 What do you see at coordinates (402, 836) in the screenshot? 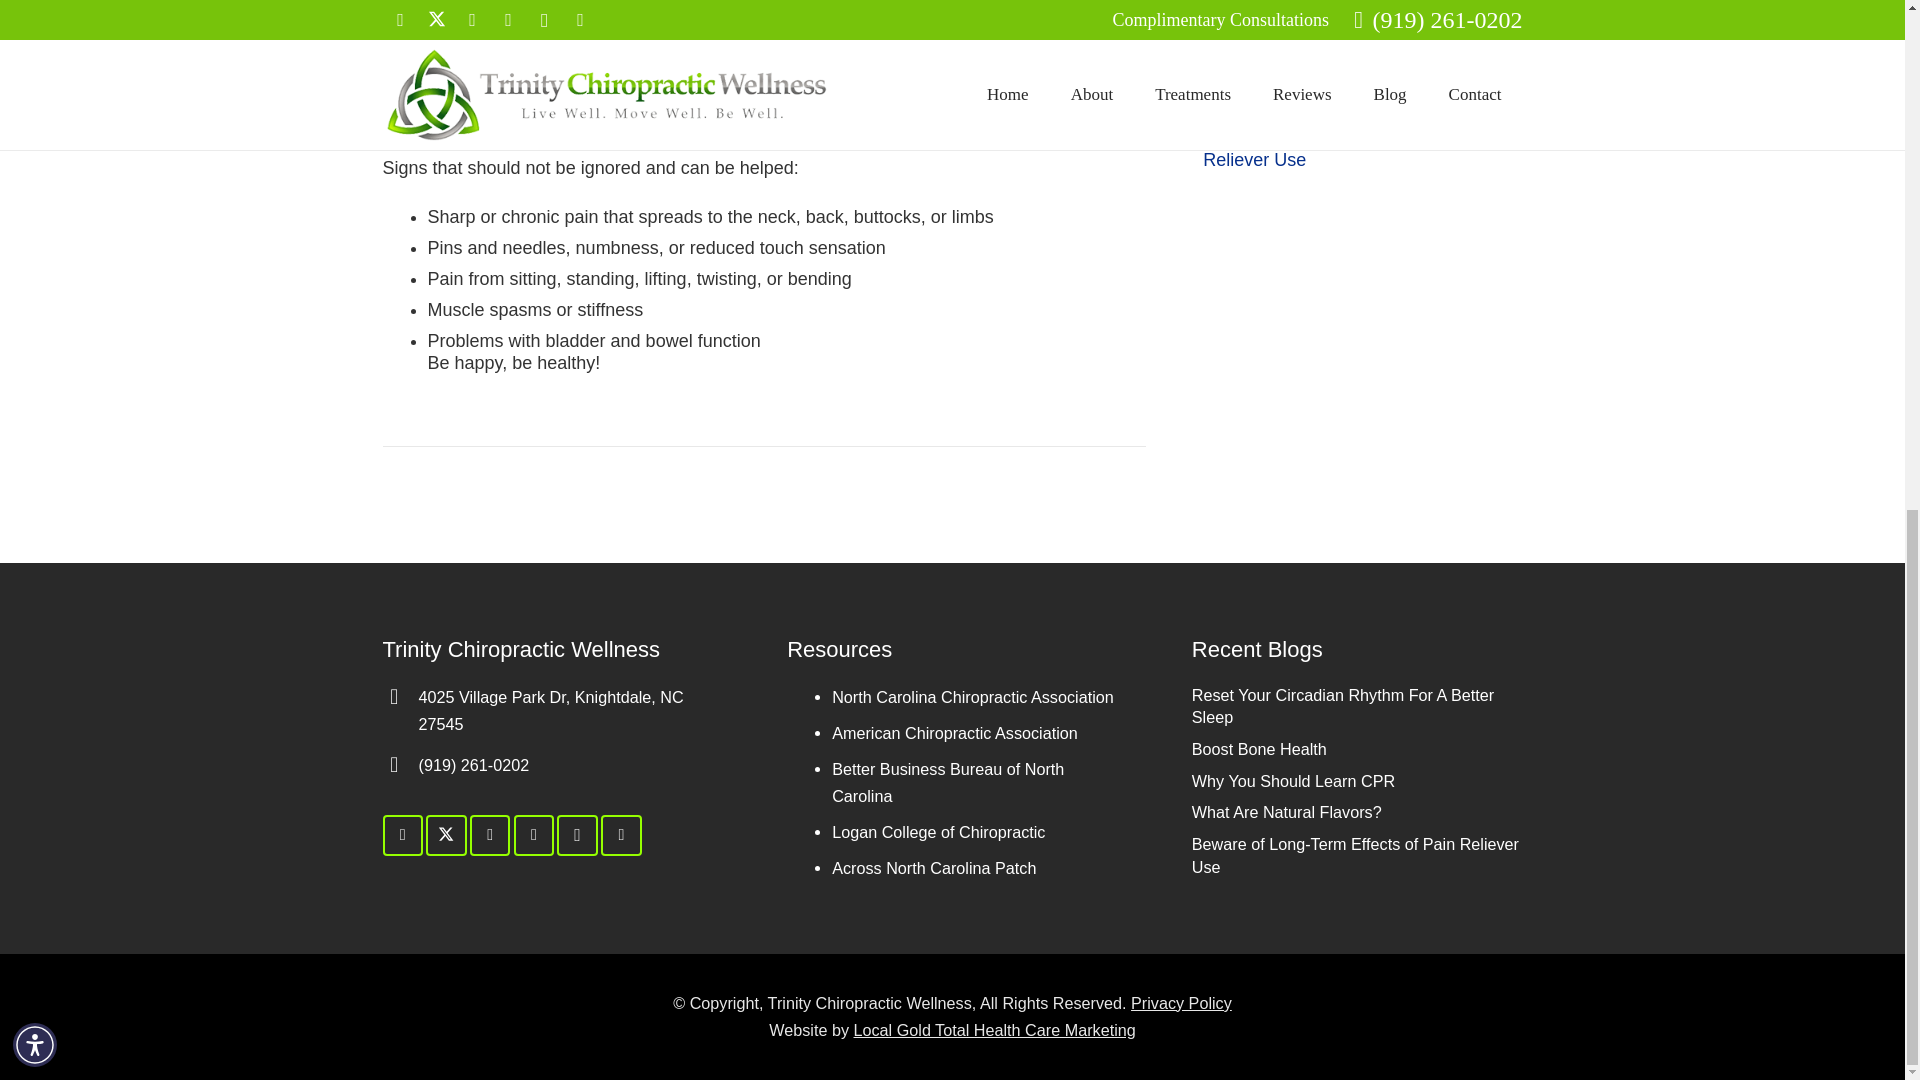
I see `Facebook` at bounding box center [402, 836].